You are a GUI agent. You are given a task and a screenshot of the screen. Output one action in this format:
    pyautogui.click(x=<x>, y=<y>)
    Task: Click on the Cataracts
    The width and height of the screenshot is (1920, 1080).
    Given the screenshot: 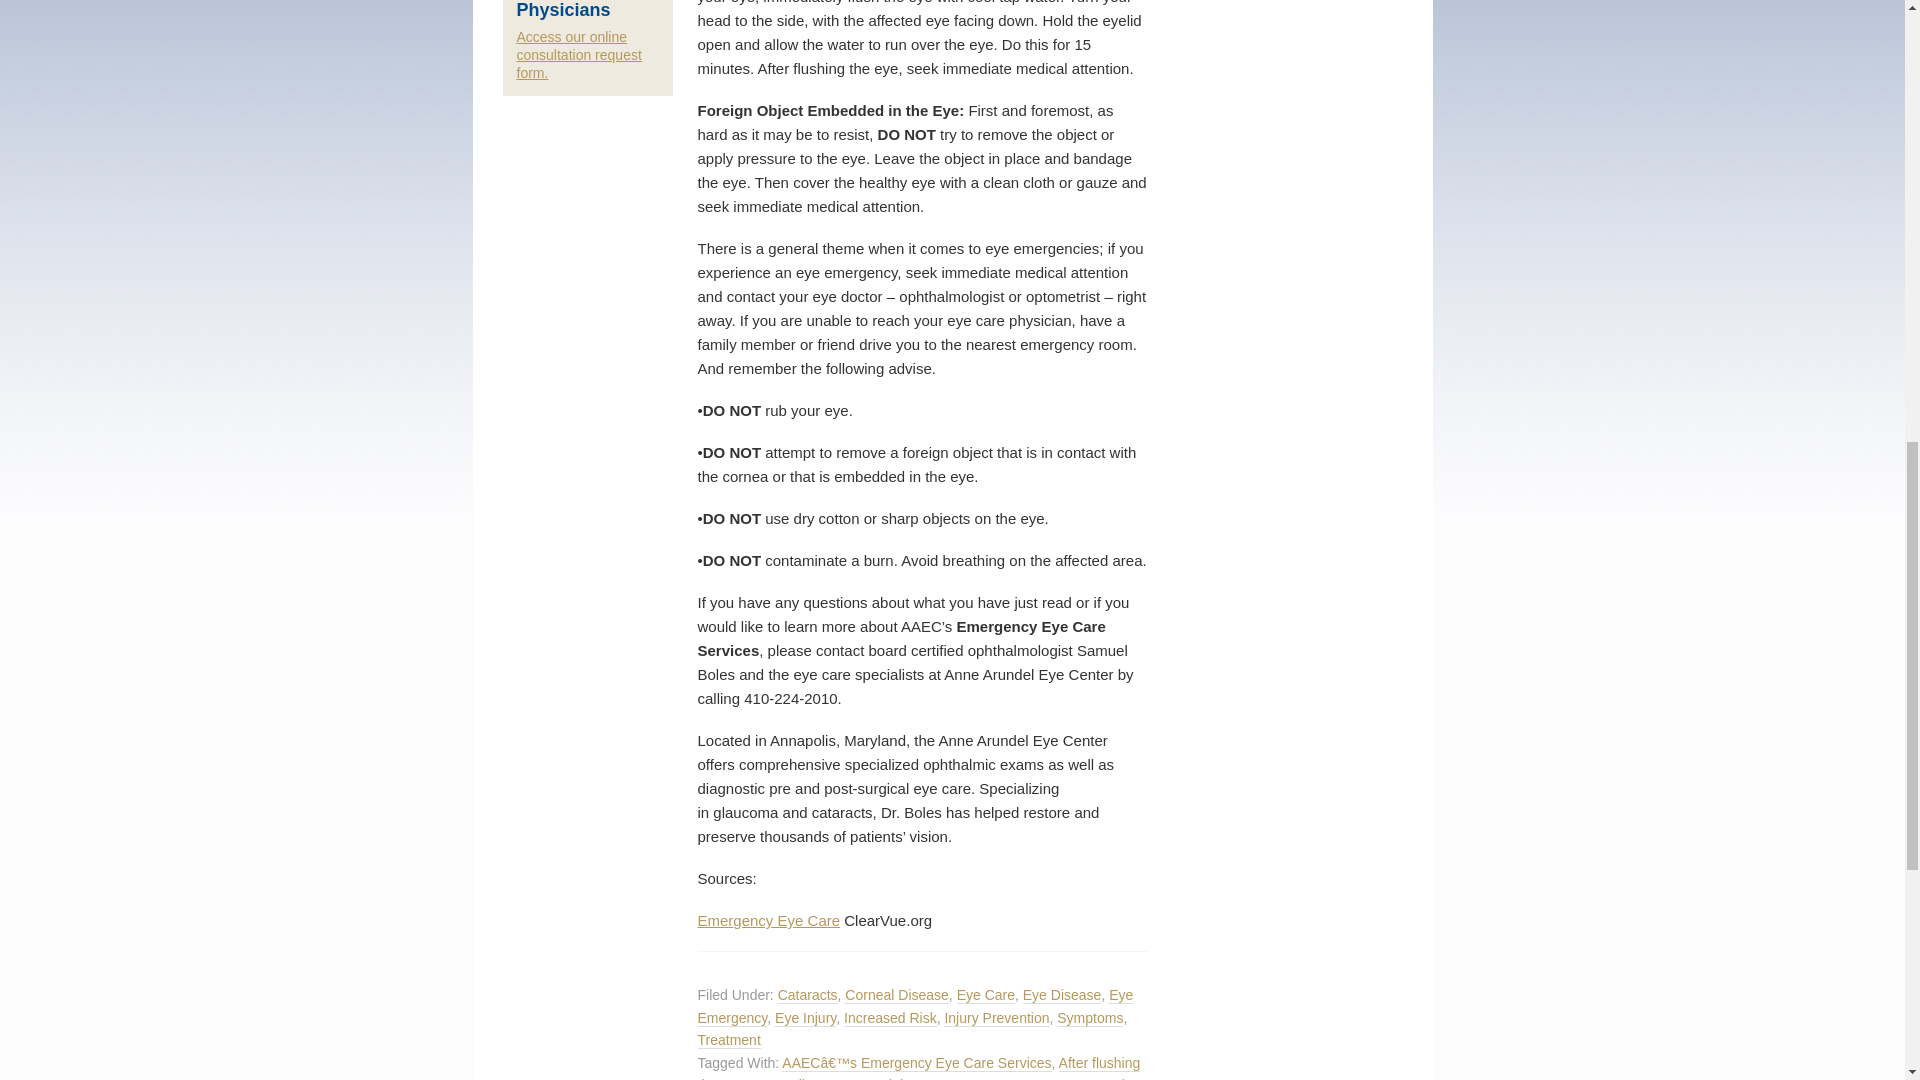 What is the action you would take?
    pyautogui.click(x=807, y=996)
    